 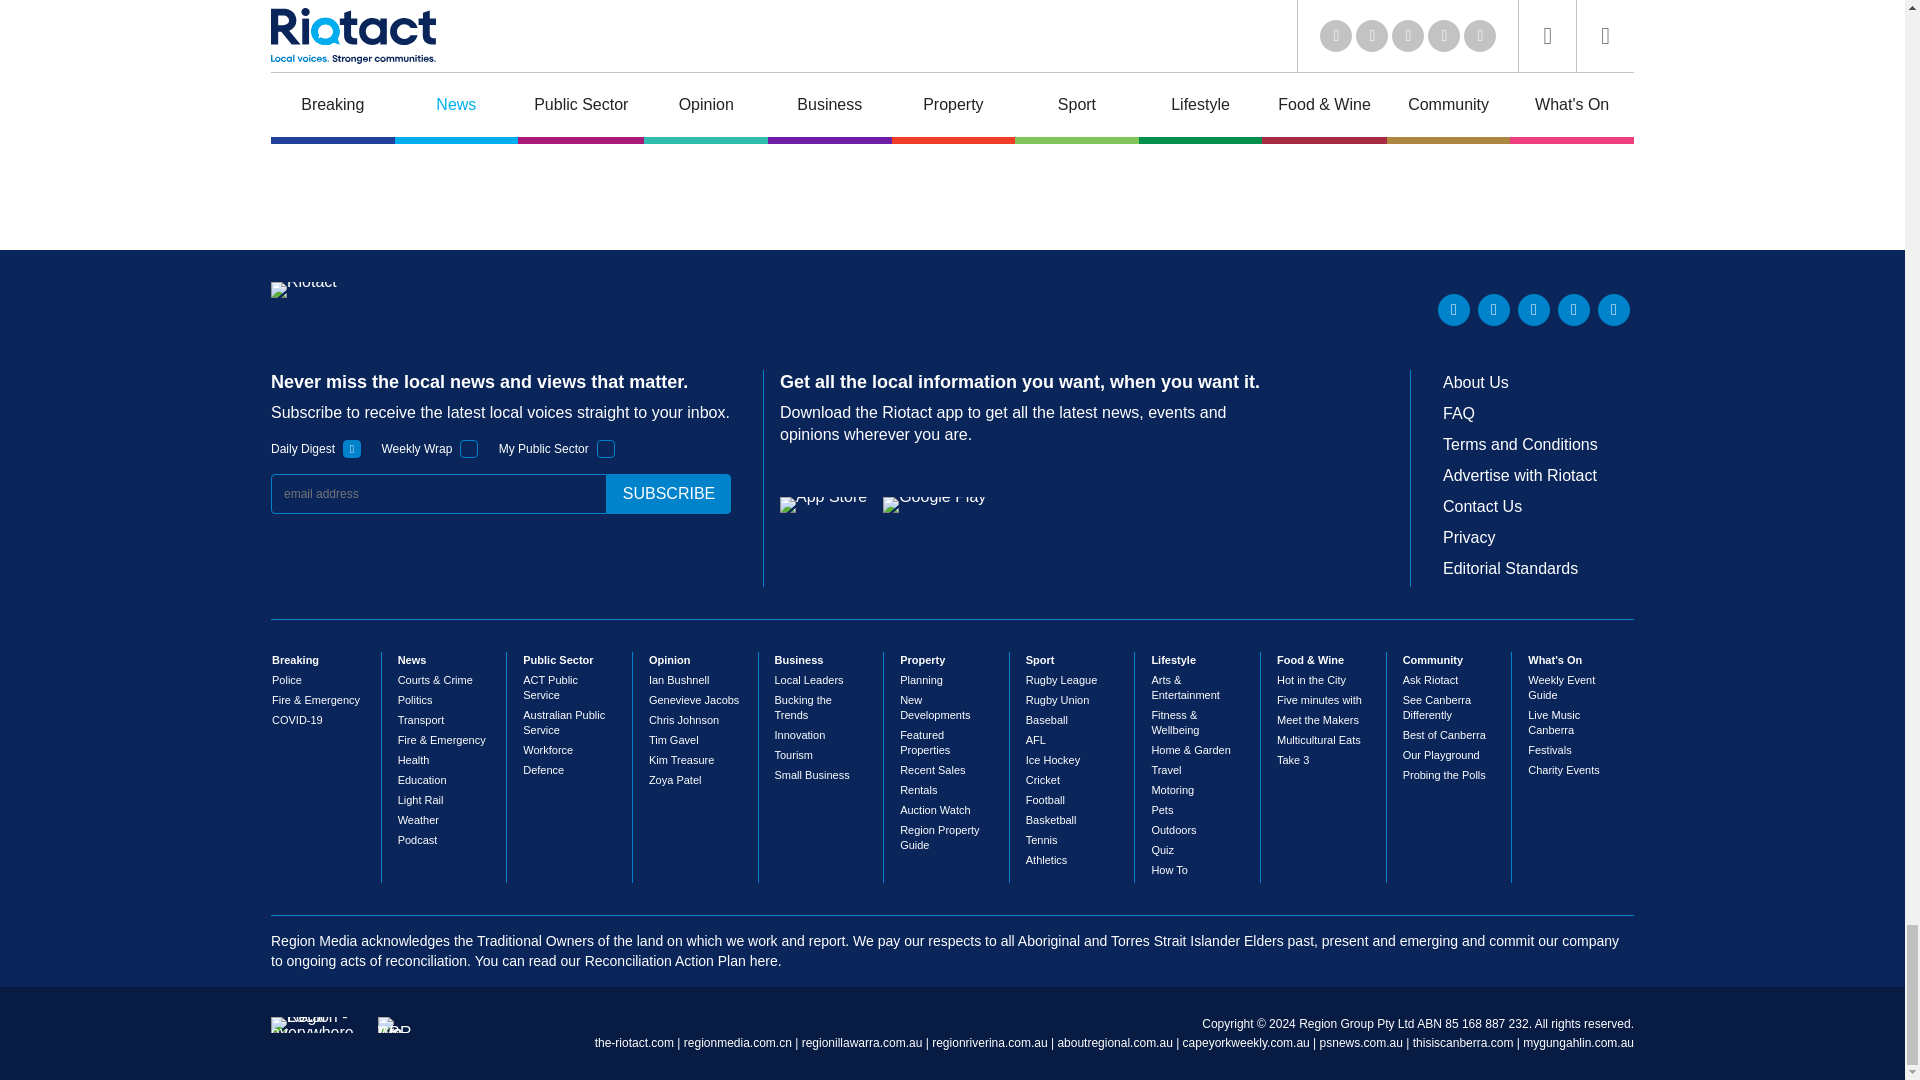 What do you see at coordinates (668, 494) in the screenshot?
I see `subscribe` at bounding box center [668, 494].